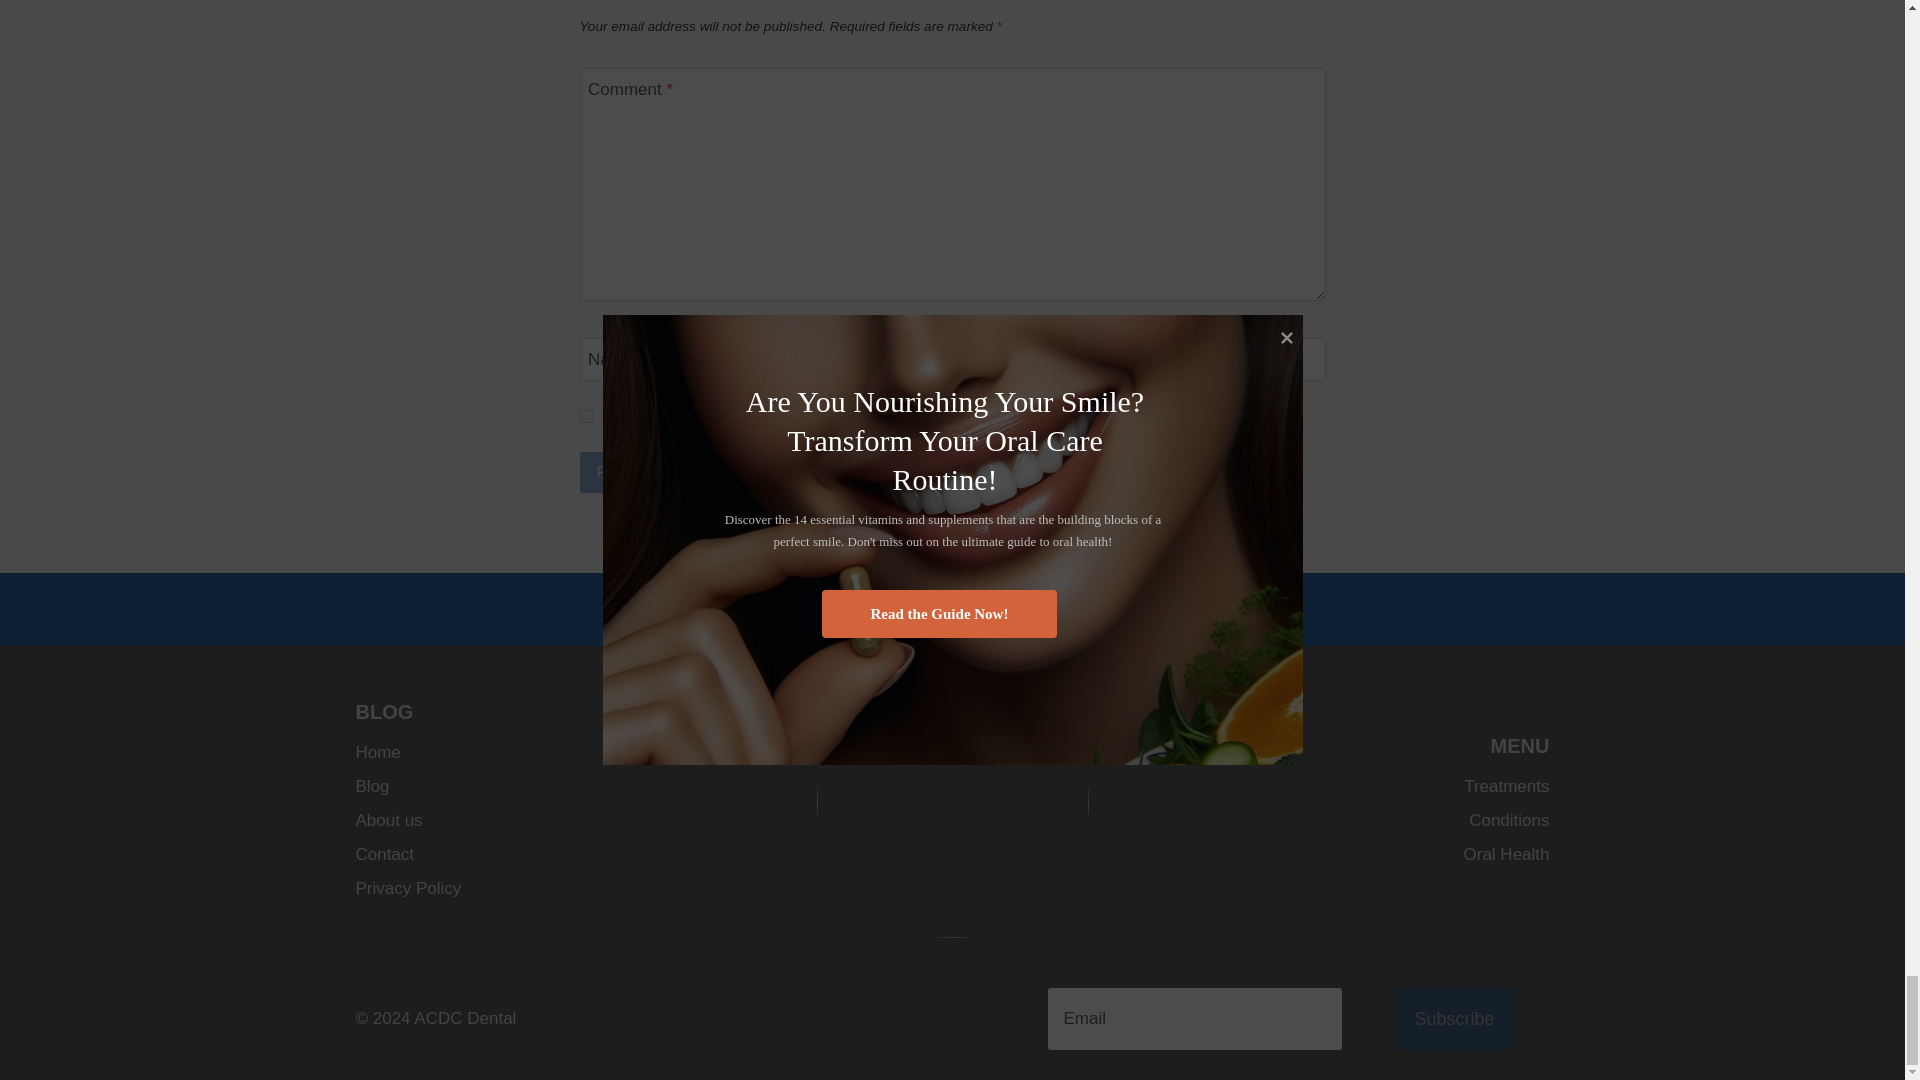  What do you see at coordinates (652, 472) in the screenshot?
I see `Post Comment` at bounding box center [652, 472].